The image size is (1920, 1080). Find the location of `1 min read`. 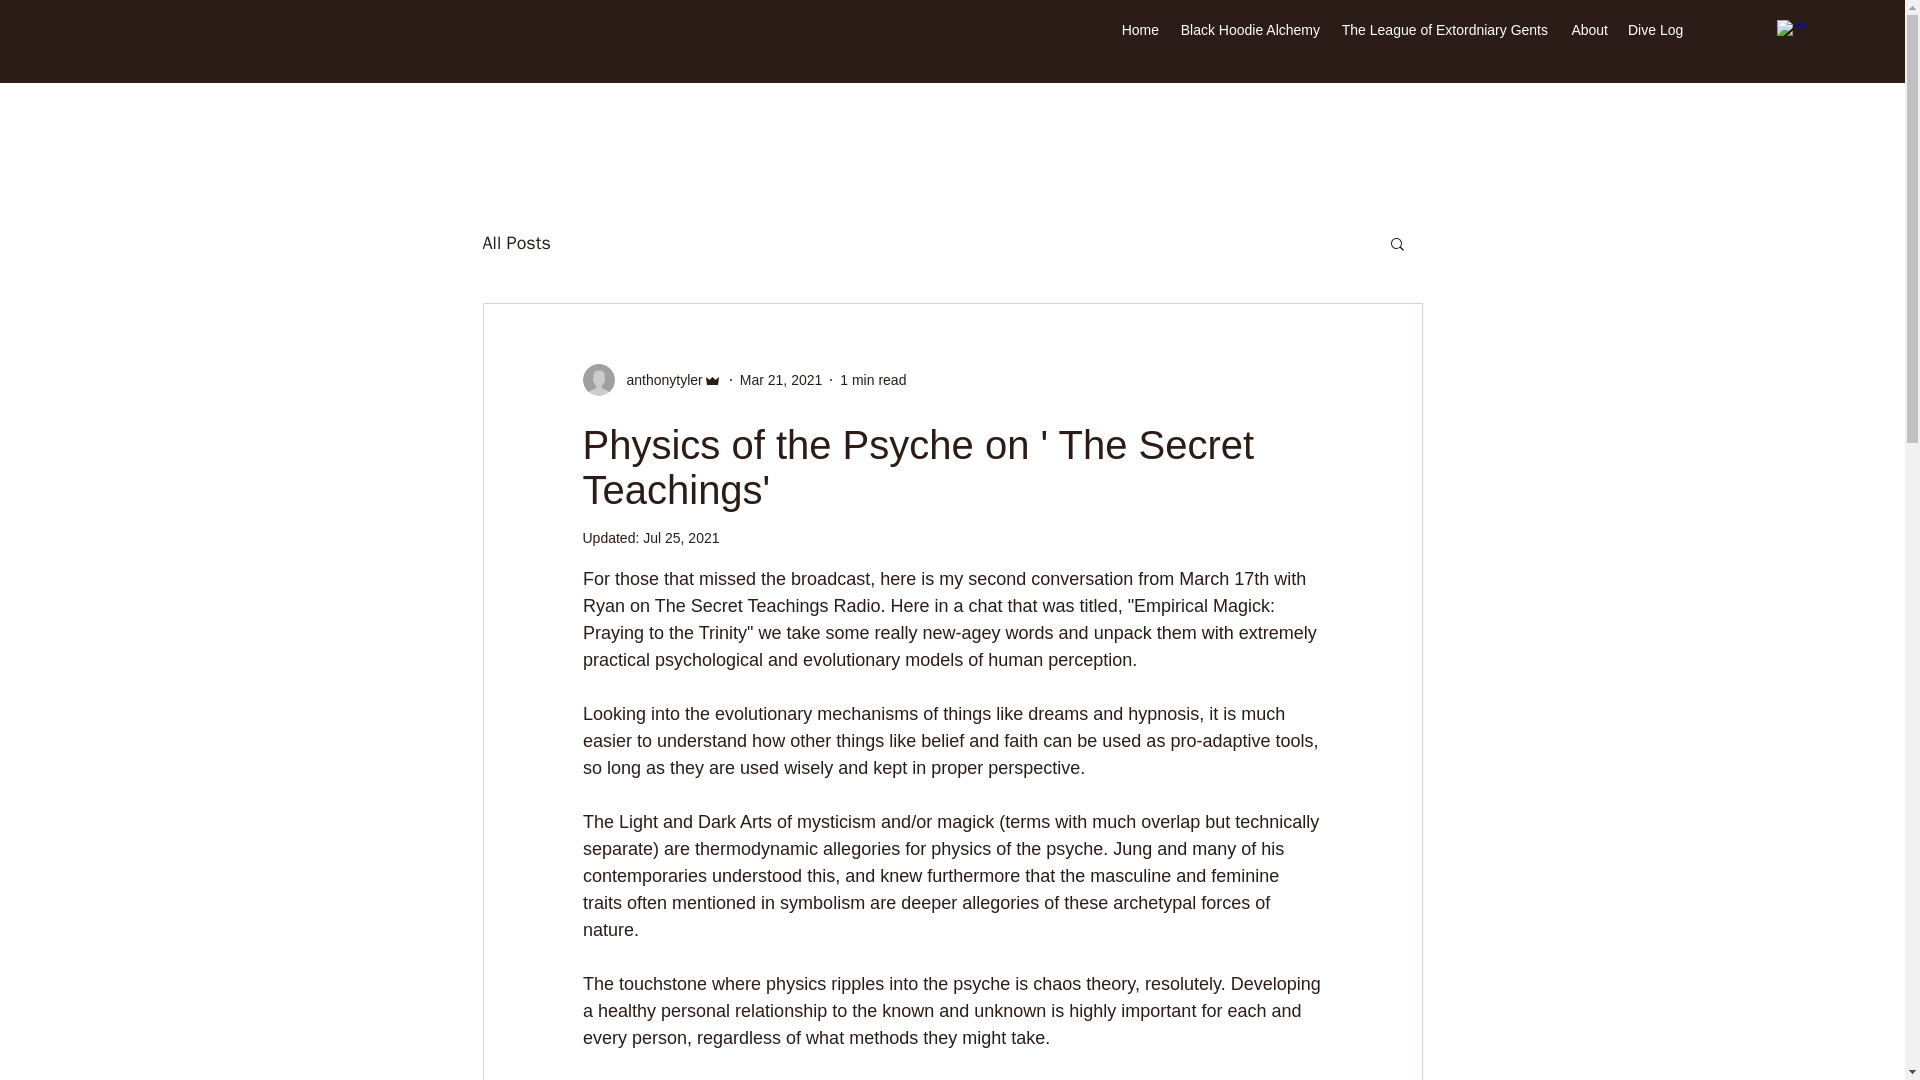

1 min read is located at coordinates (873, 379).